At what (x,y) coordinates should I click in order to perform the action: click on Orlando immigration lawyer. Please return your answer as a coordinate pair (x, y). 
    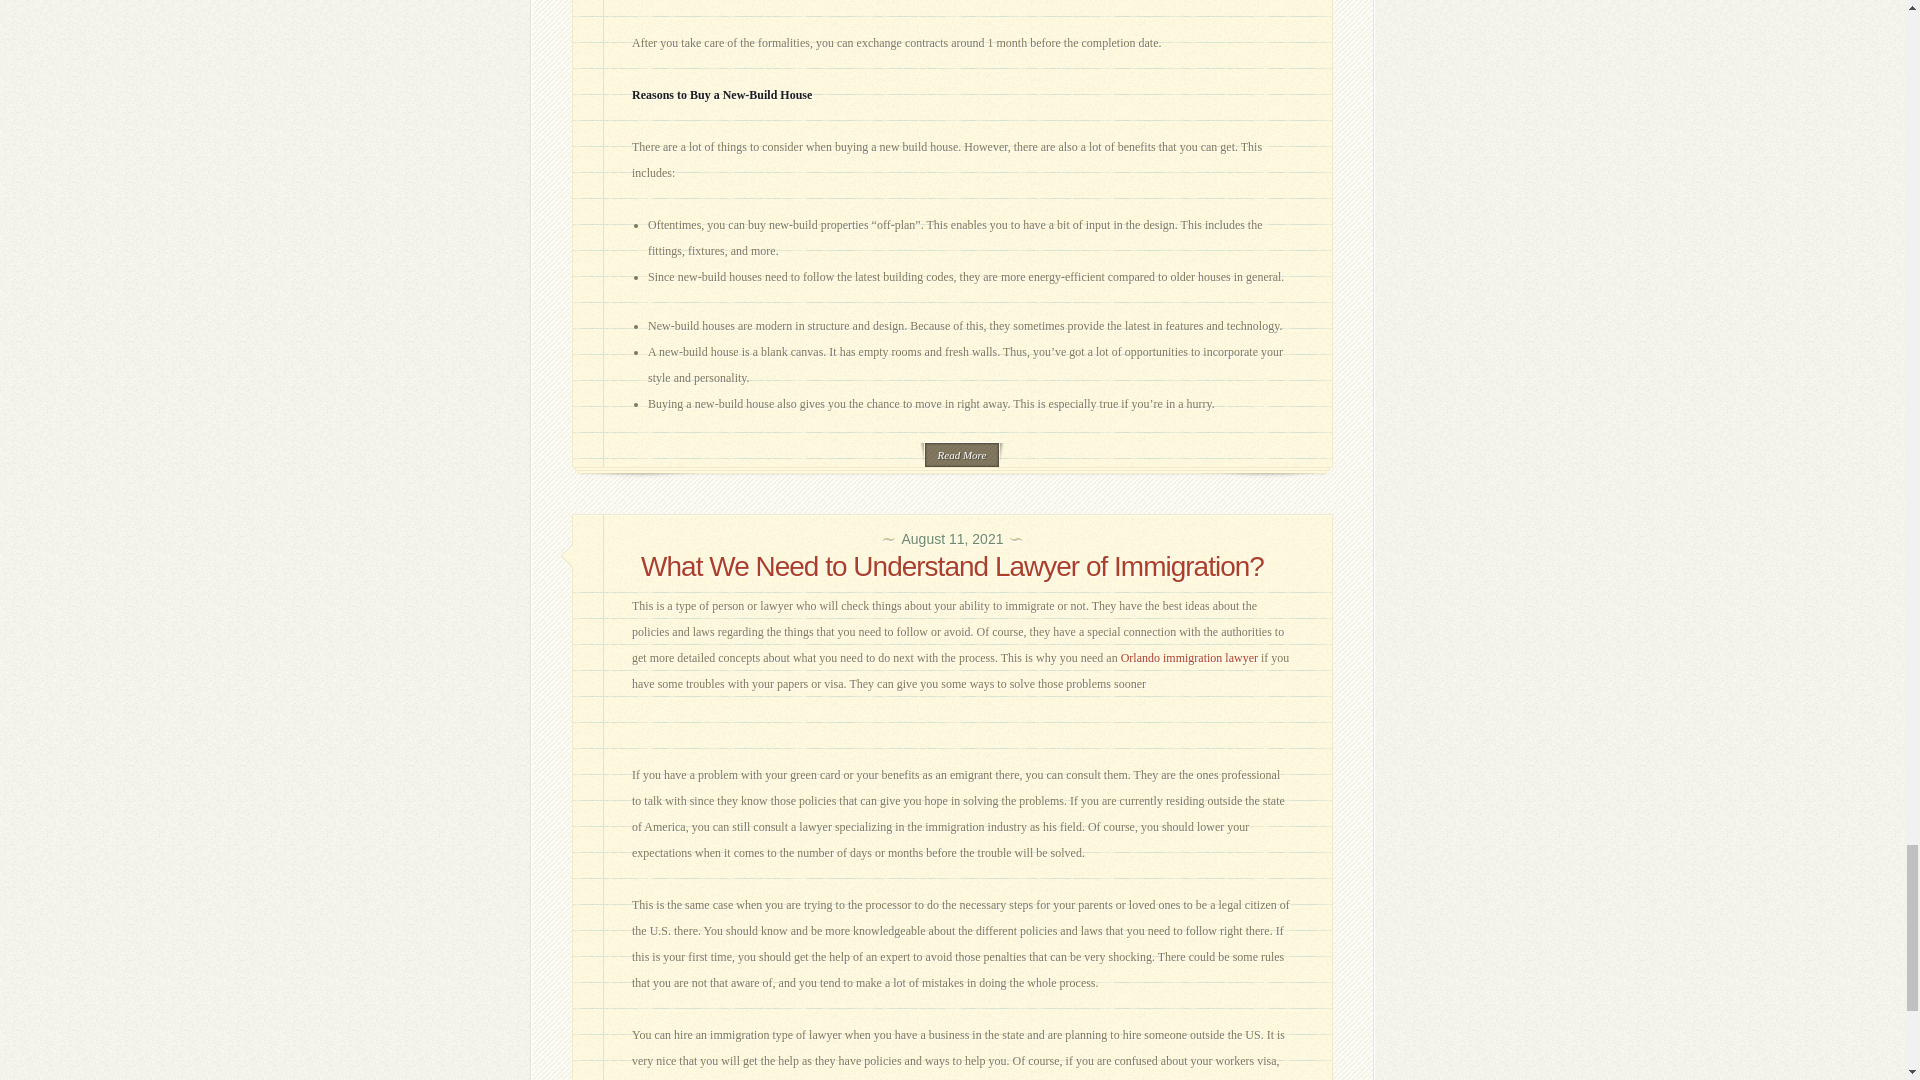
    Looking at the image, I should click on (1189, 658).